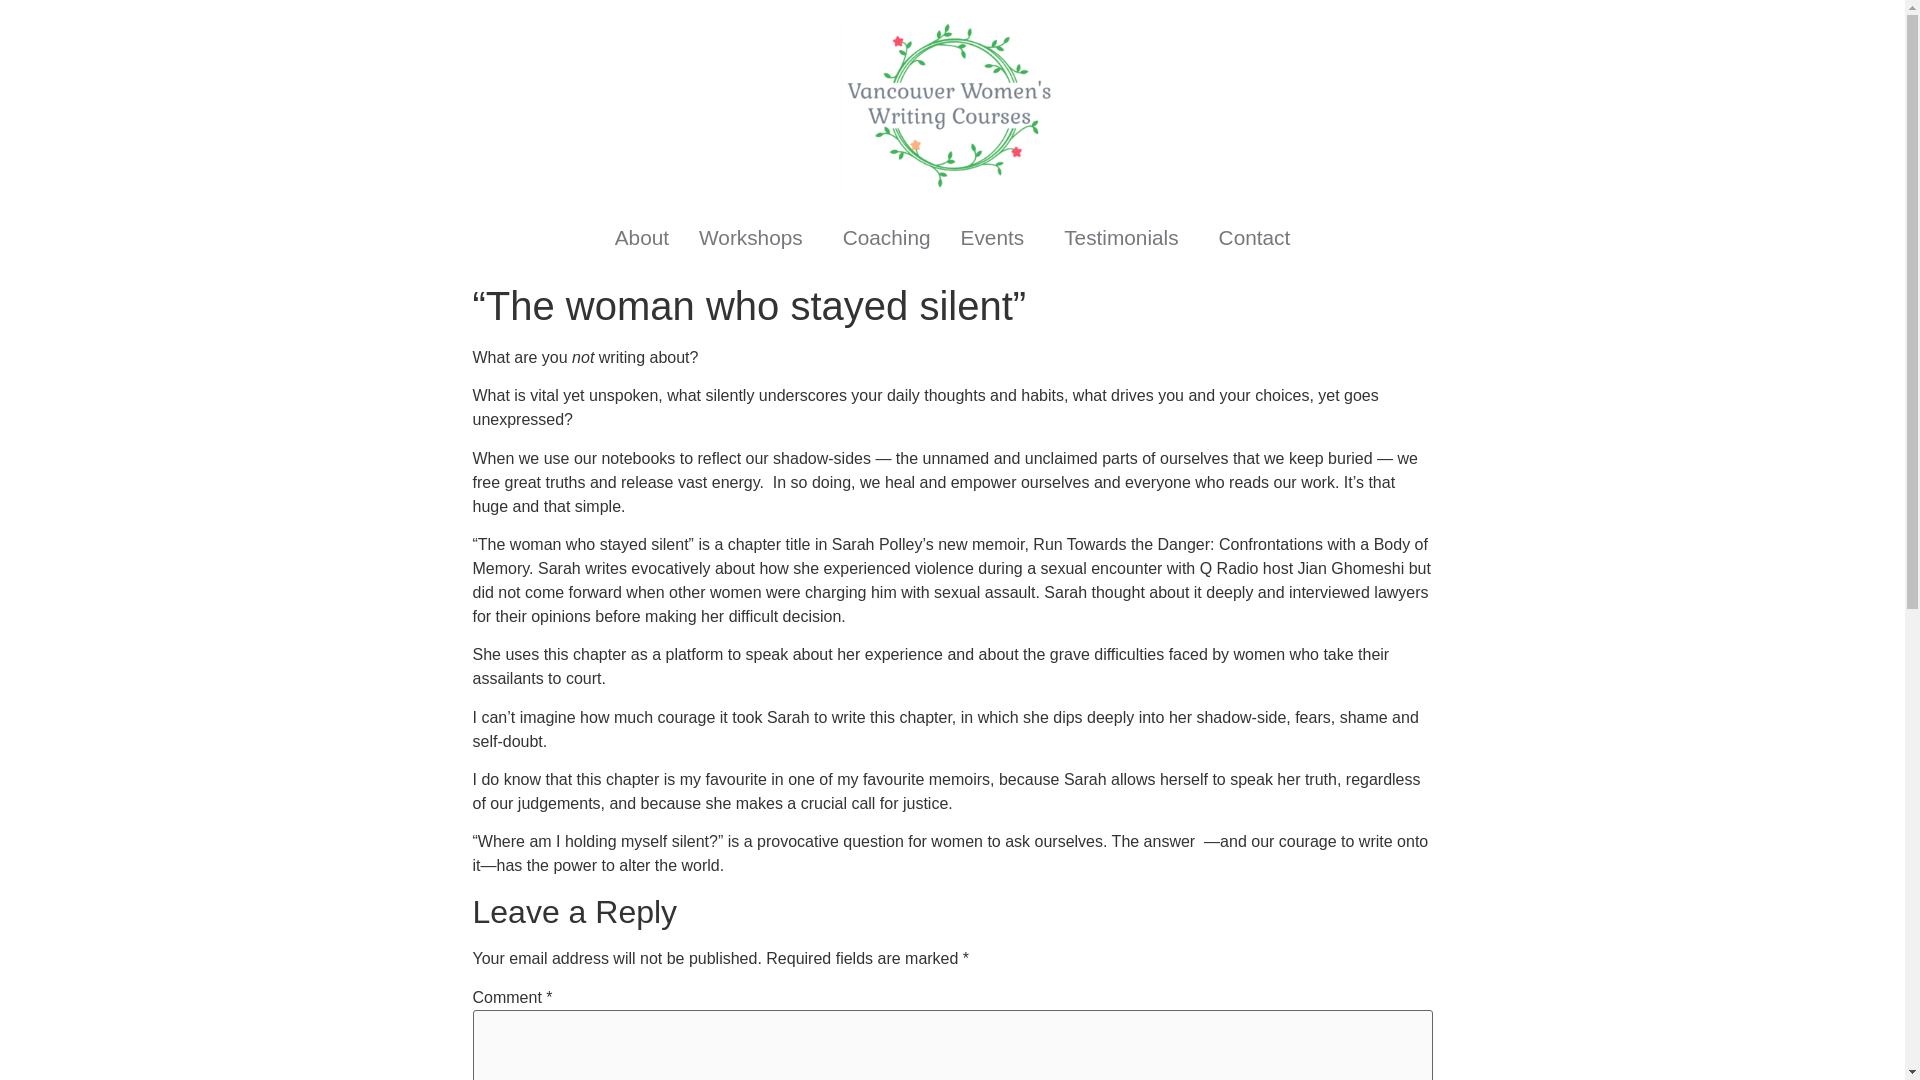  Describe the element at coordinates (755, 238) in the screenshot. I see `Workshops` at that location.